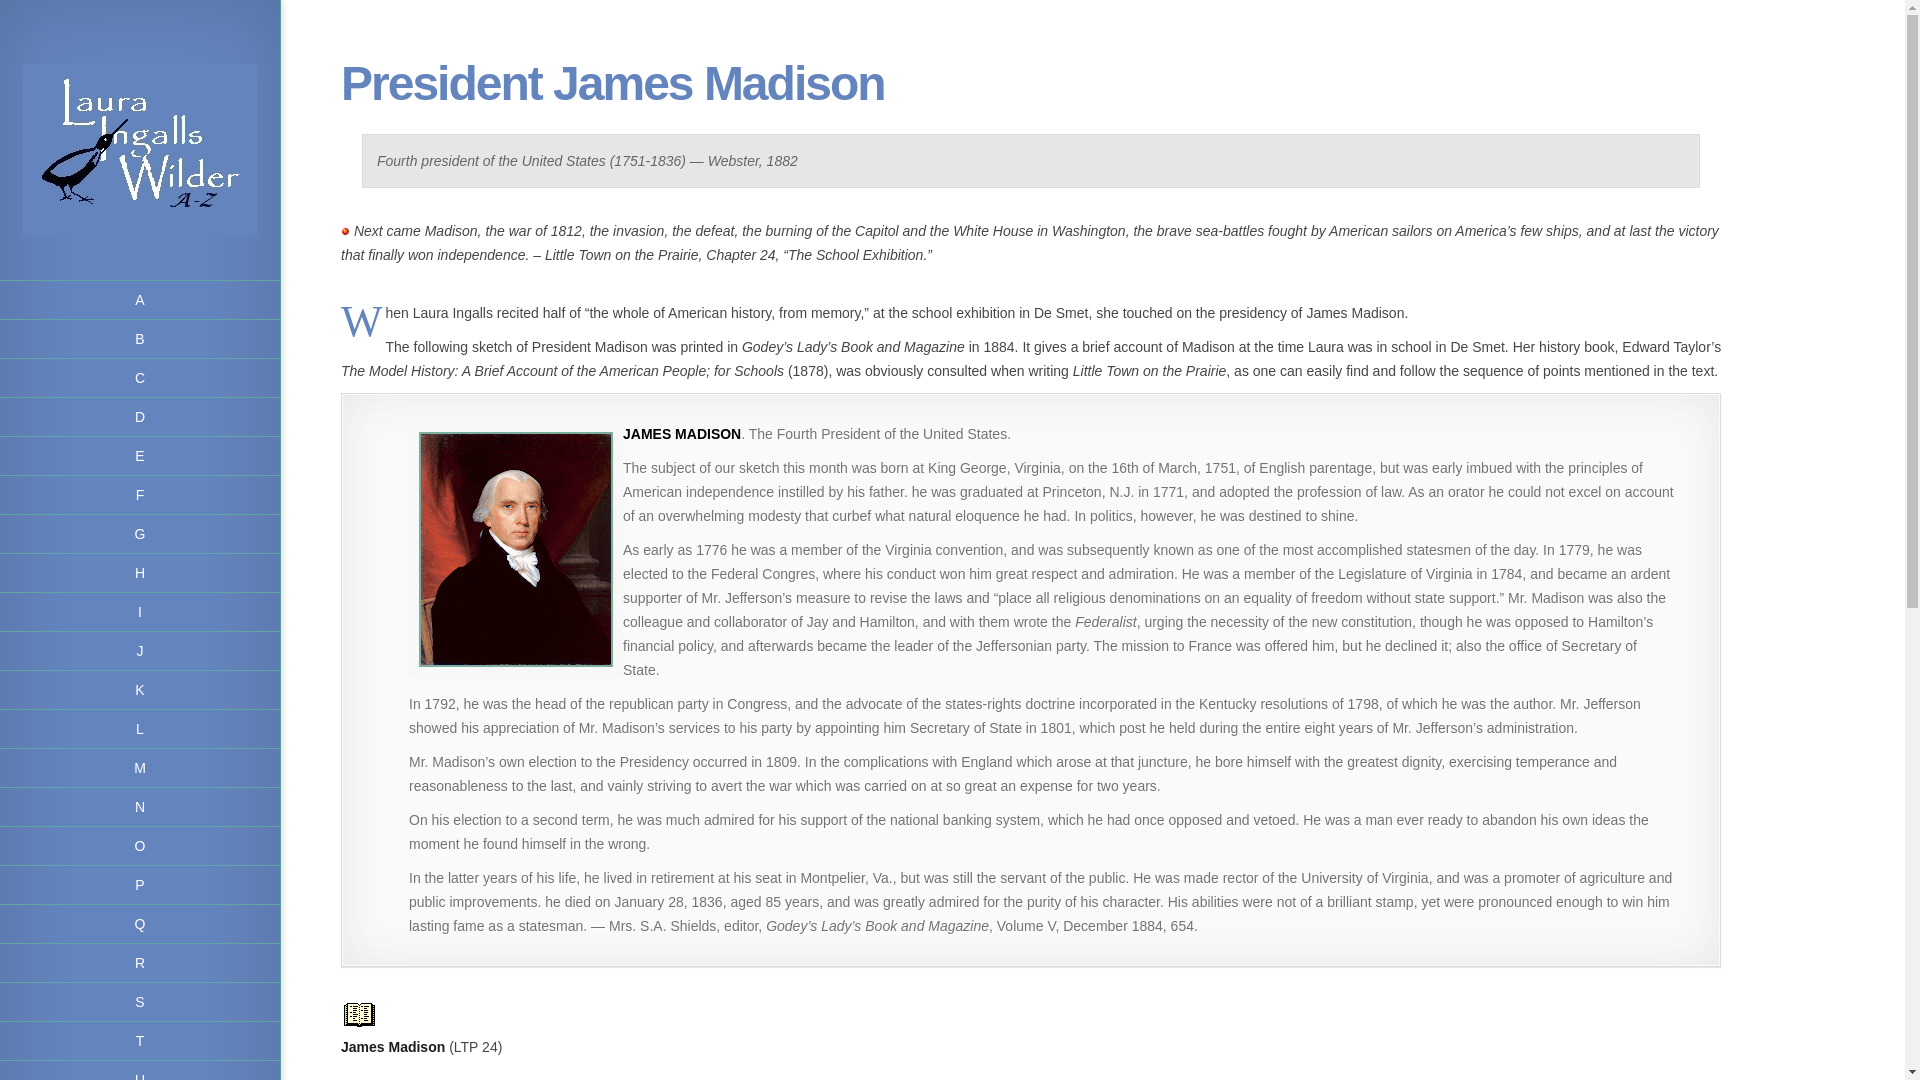 The image size is (1920, 1080). I want to click on M, so click(140, 768).